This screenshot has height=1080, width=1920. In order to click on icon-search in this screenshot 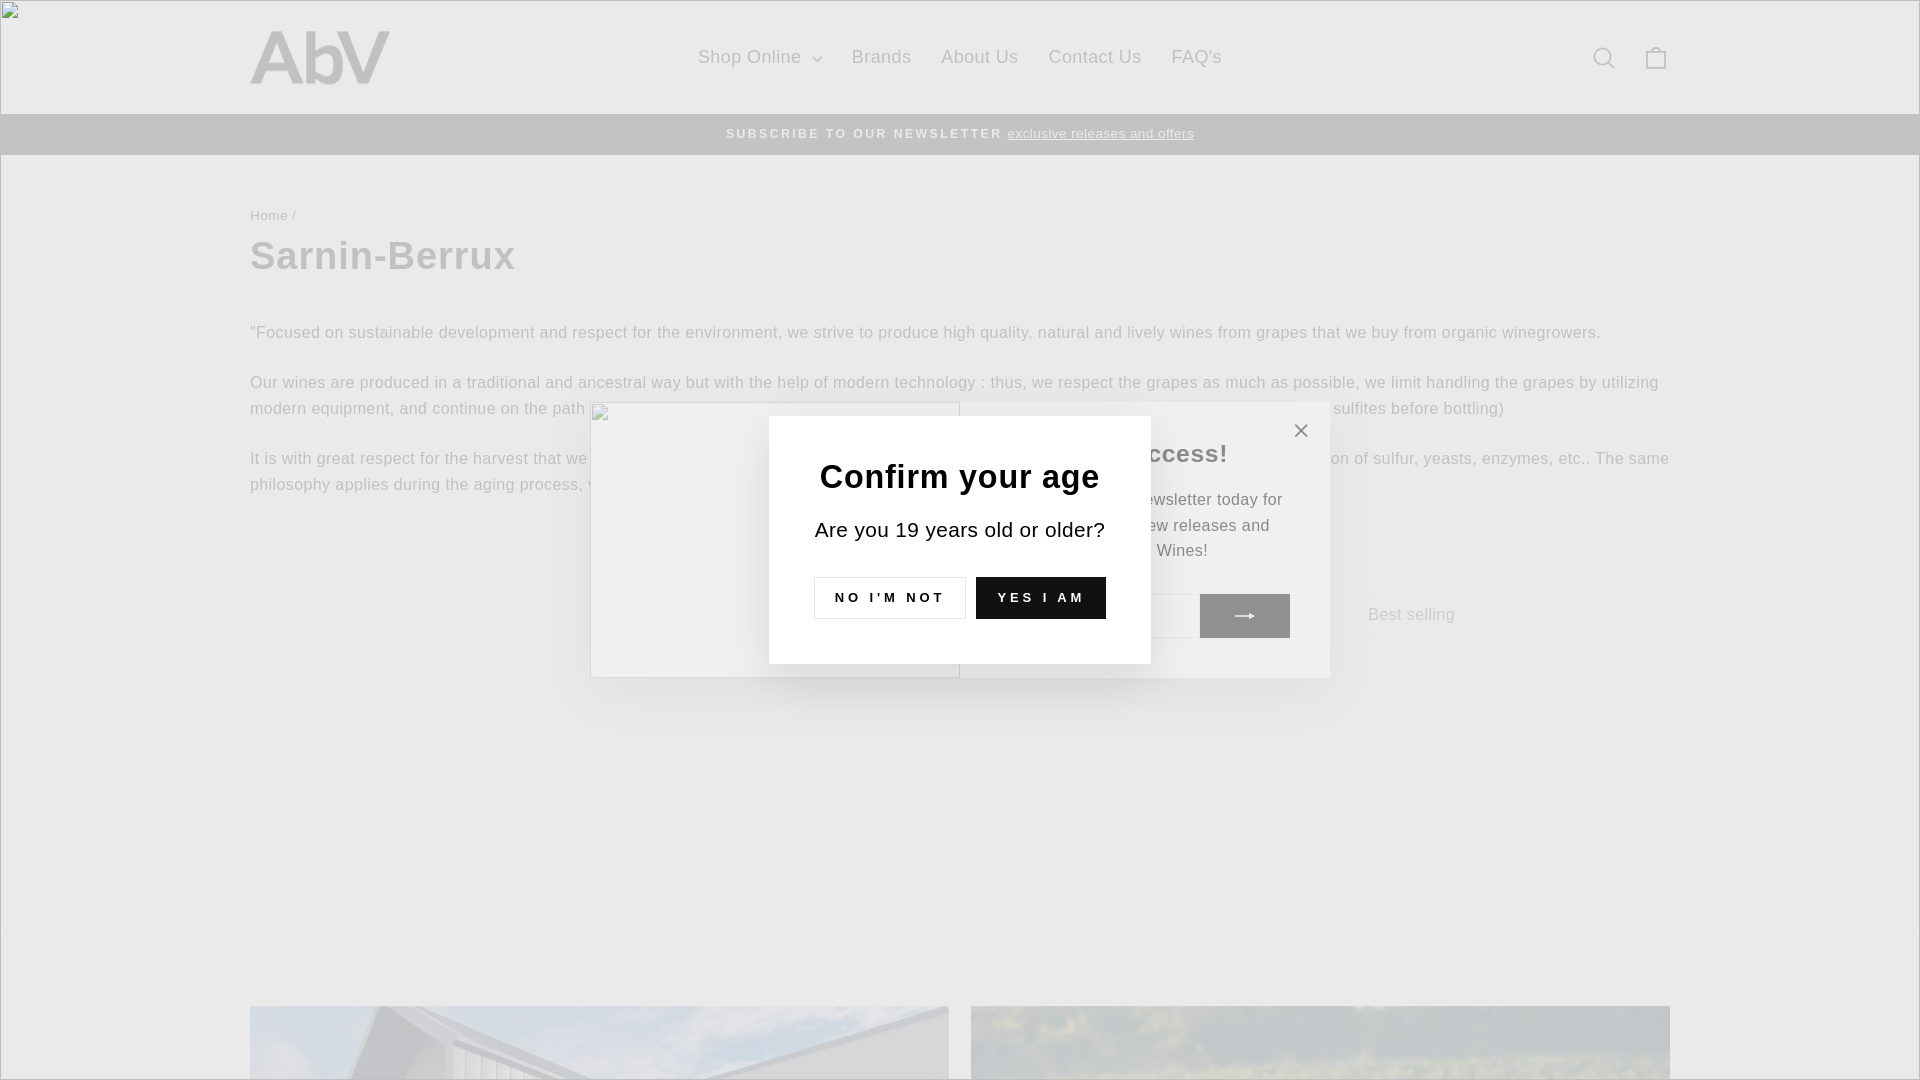, I will do `click(1604, 58)`.